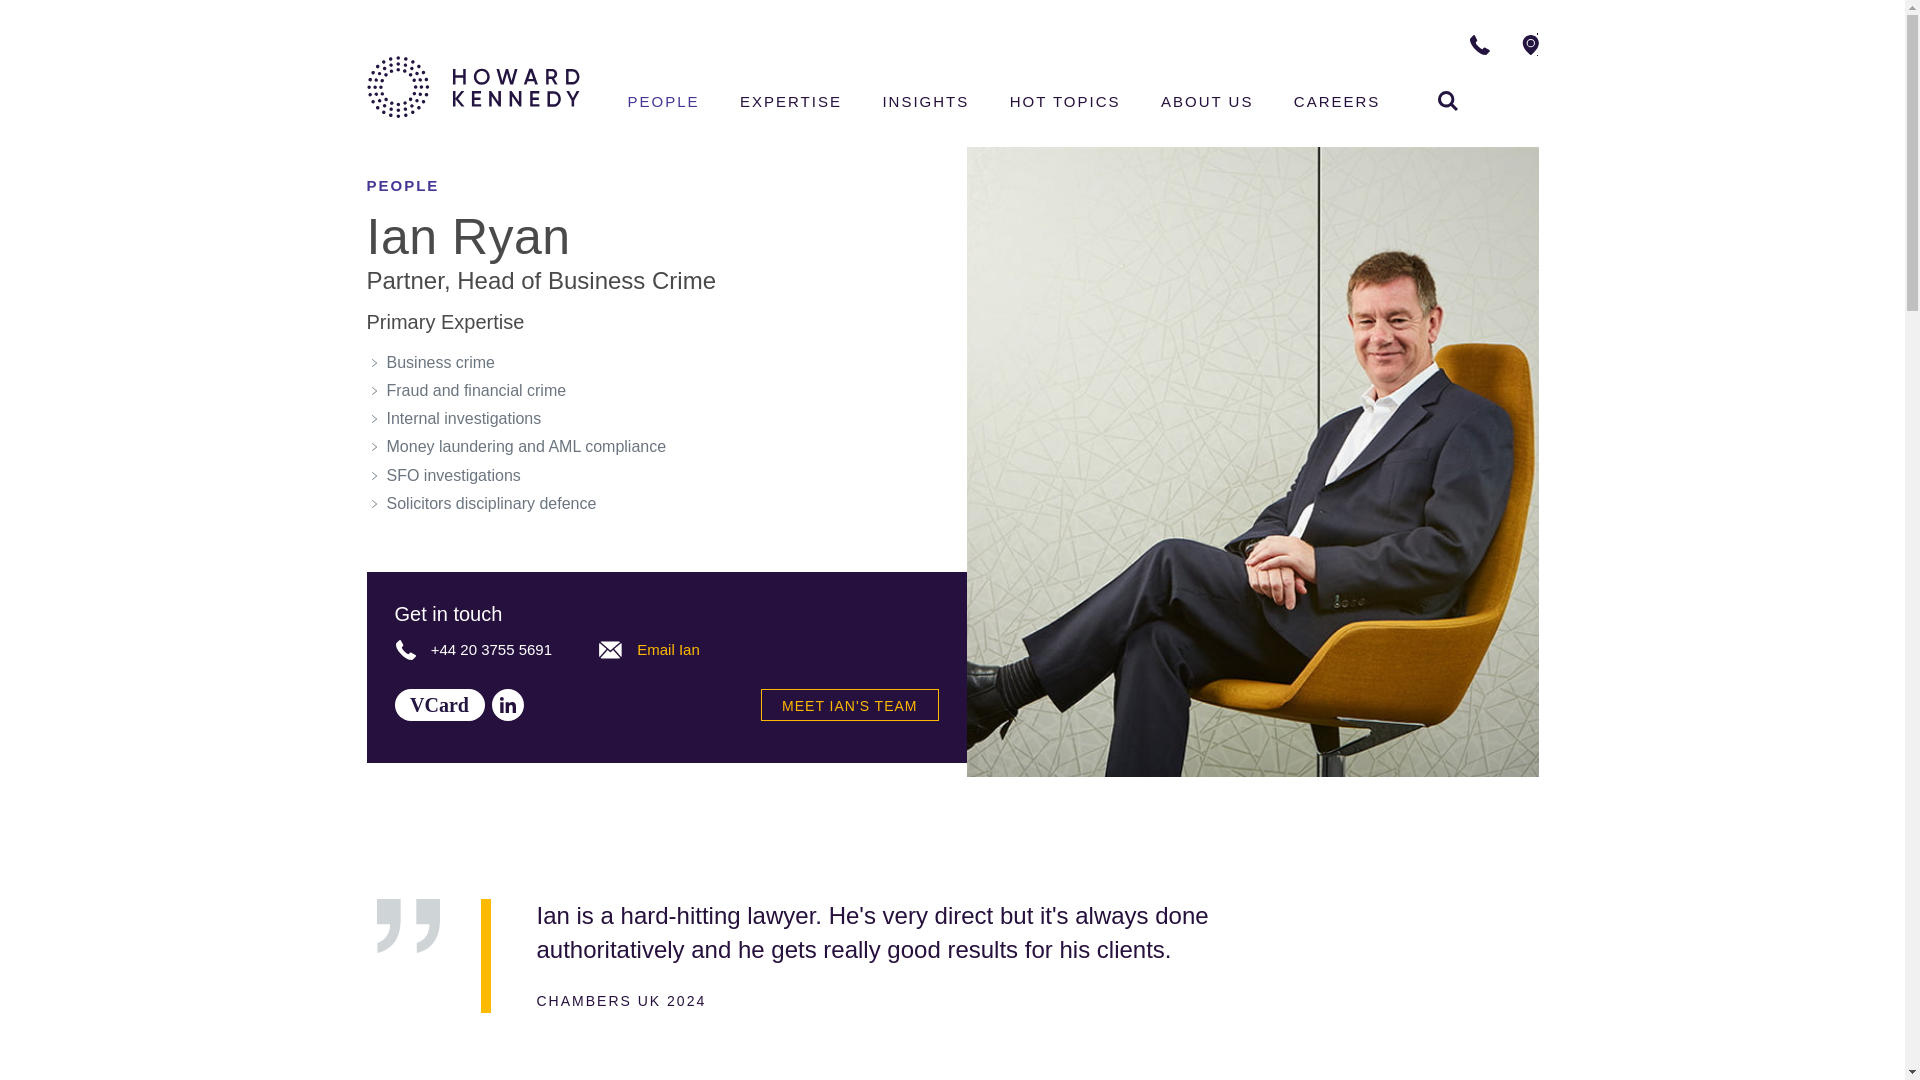 Image resolution: width=1920 pixels, height=1080 pixels. What do you see at coordinates (438, 705) in the screenshot?
I see `Linkedin icon` at bounding box center [438, 705].